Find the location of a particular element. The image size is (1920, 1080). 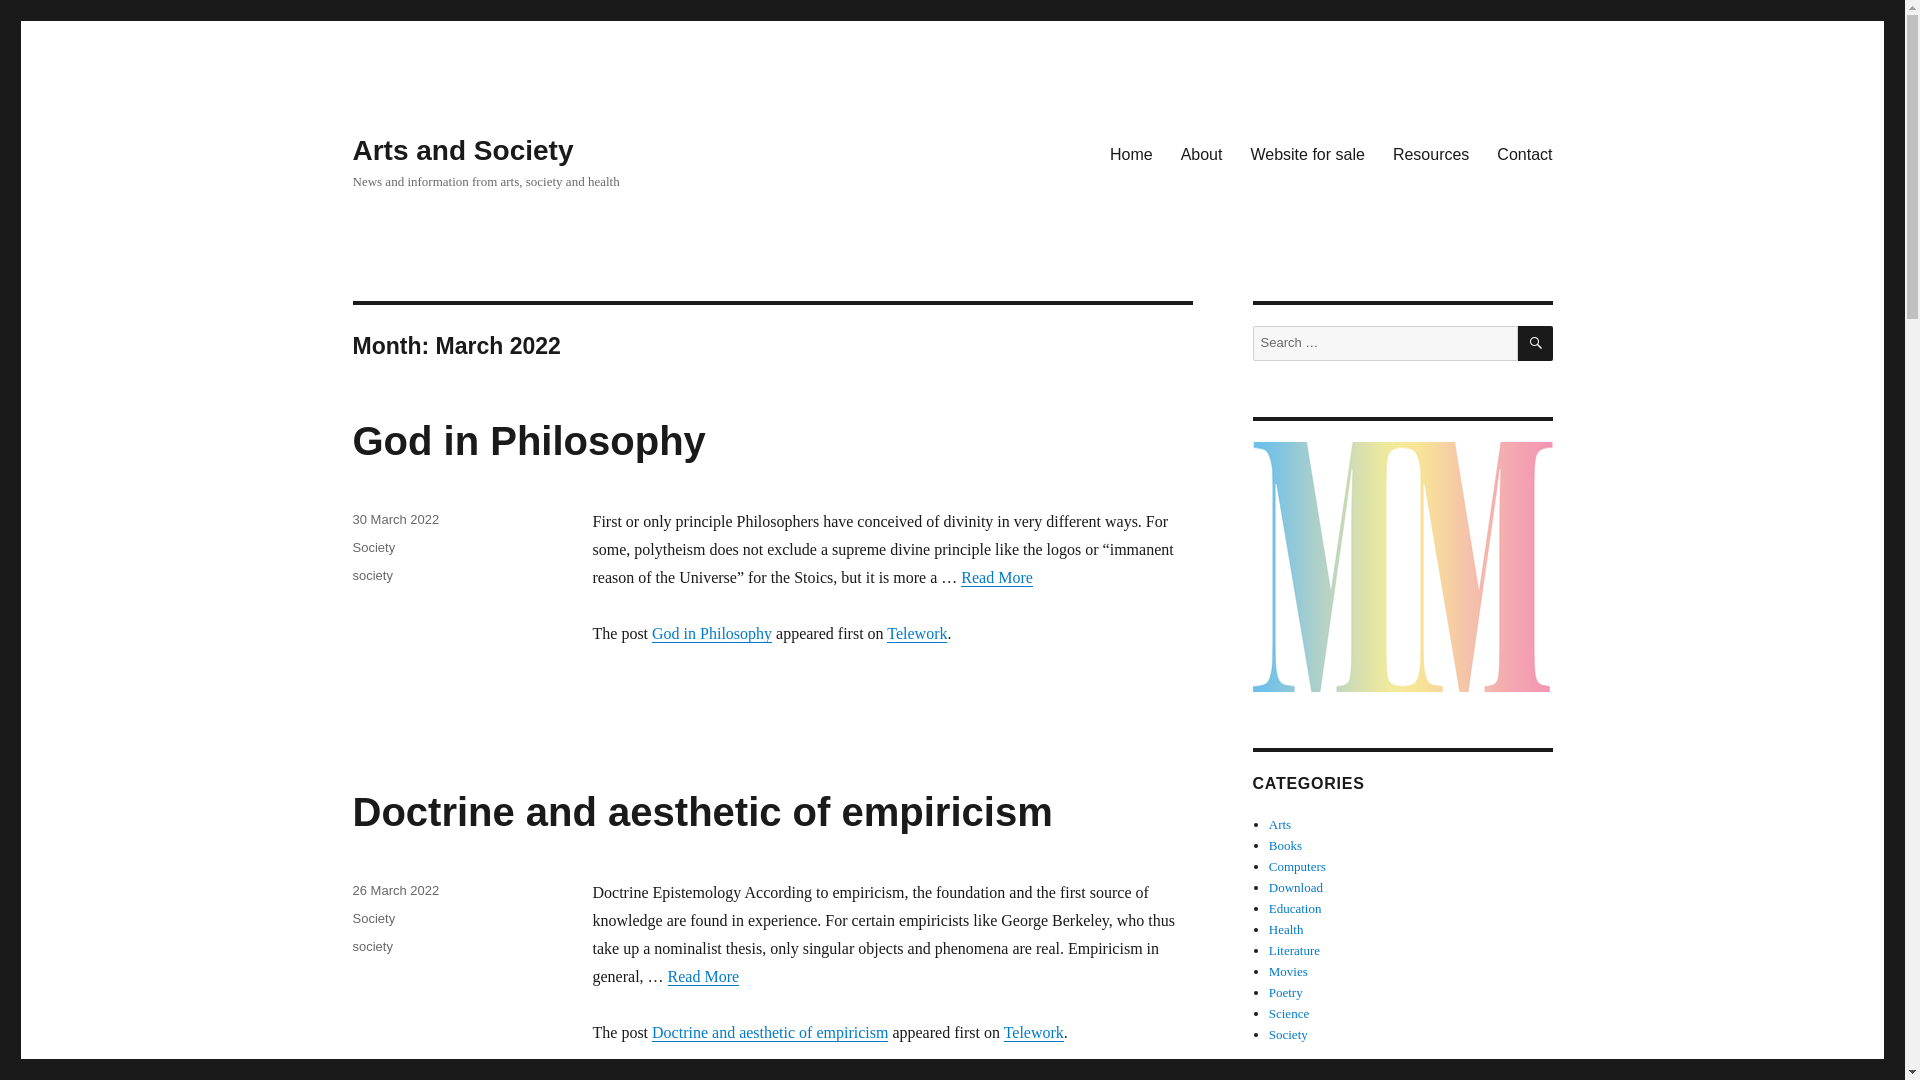

Society is located at coordinates (373, 548).